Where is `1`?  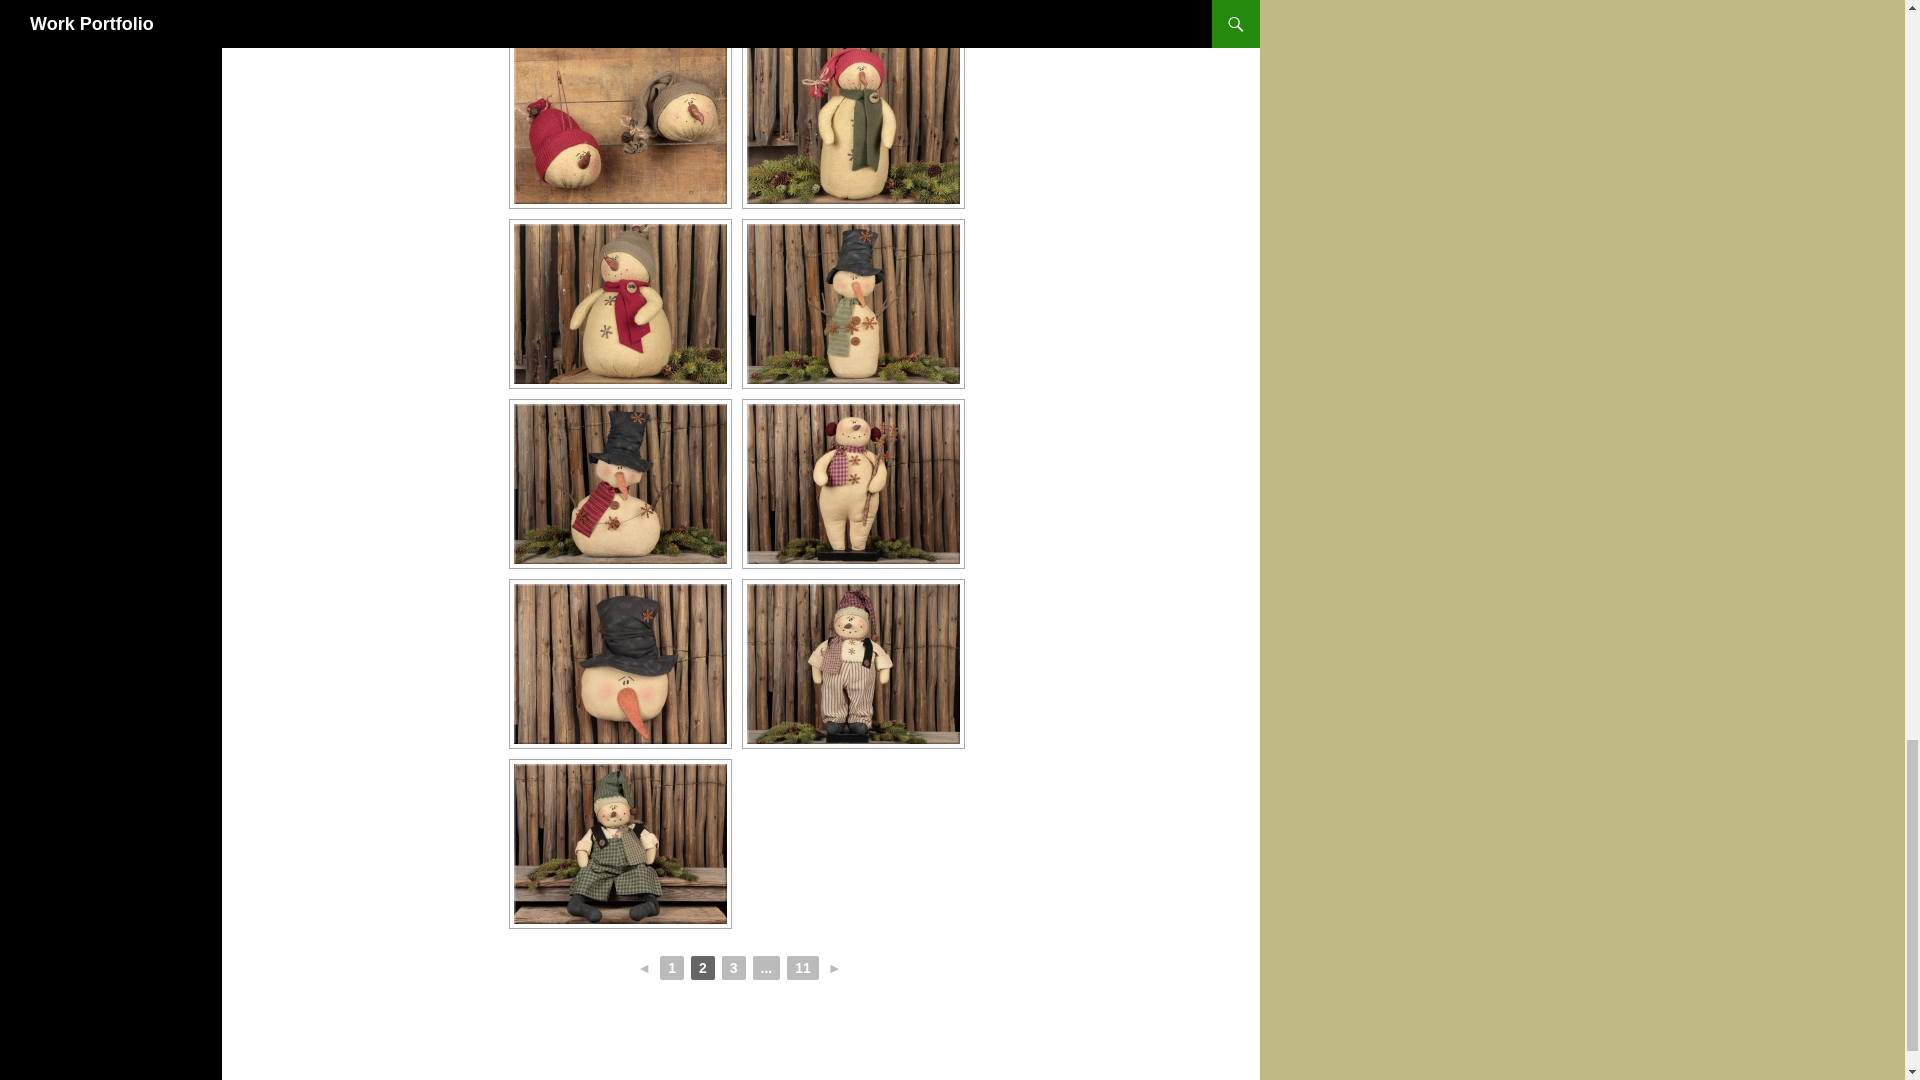
1 is located at coordinates (672, 967).